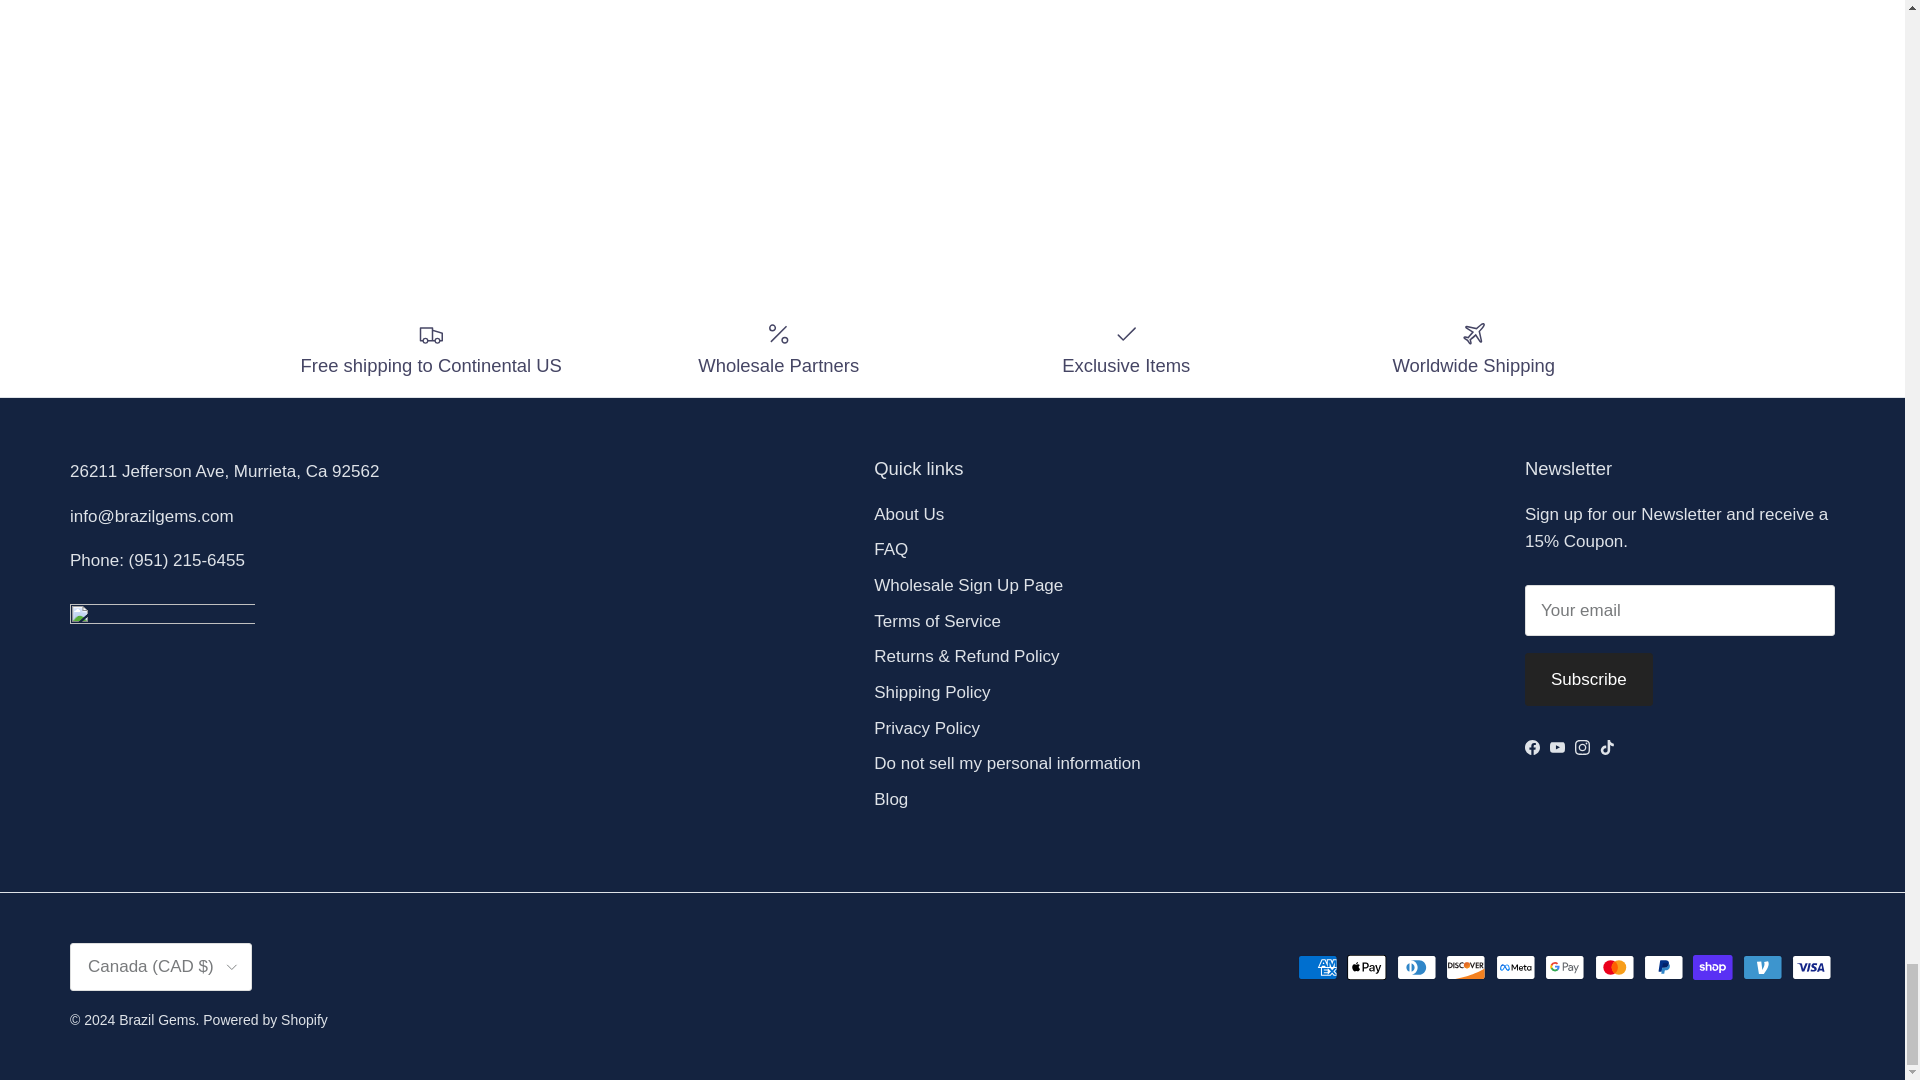  What do you see at coordinates (1582, 746) in the screenshot?
I see `Brazil Gems on Instagram` at bounding box center [1582, 746].